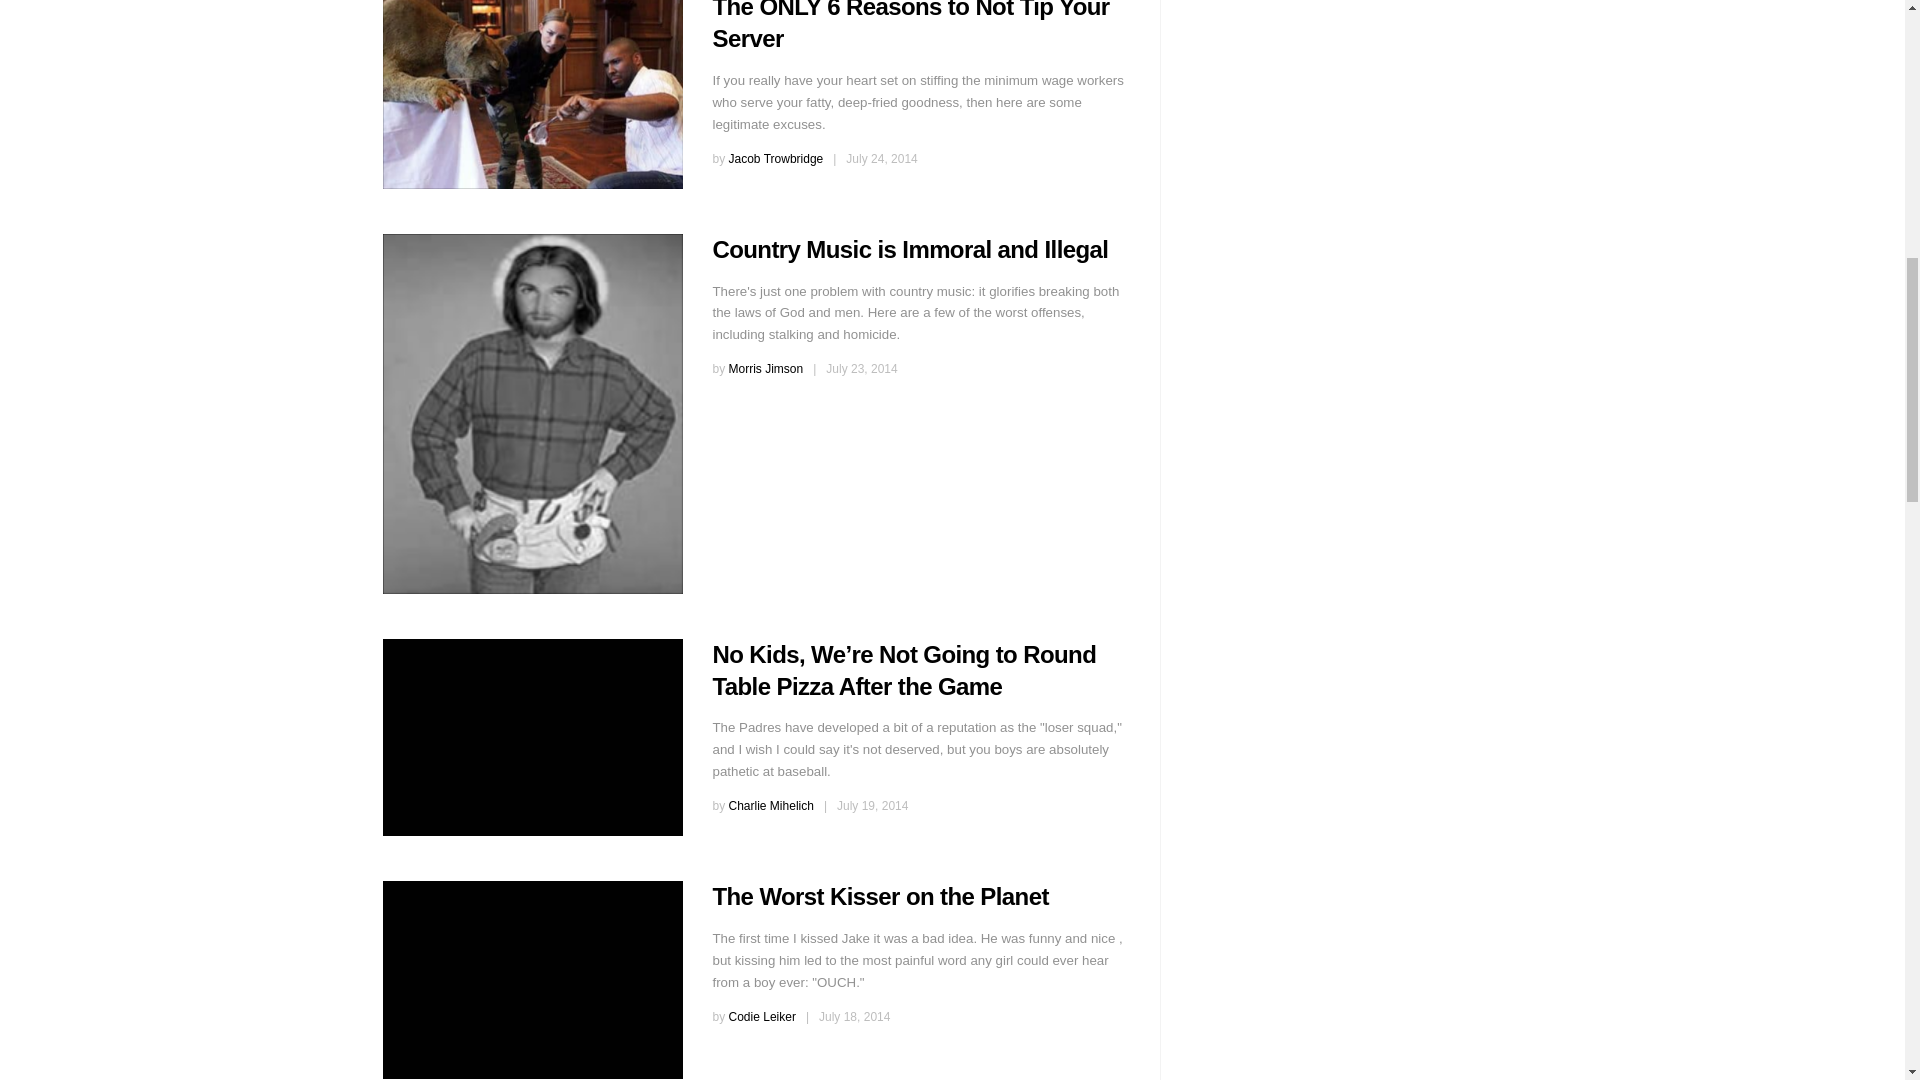 The width and height of the screenshot is (1920, 1080). I want to click on Country Music is Immoral and Illegal, so click(910, 250).